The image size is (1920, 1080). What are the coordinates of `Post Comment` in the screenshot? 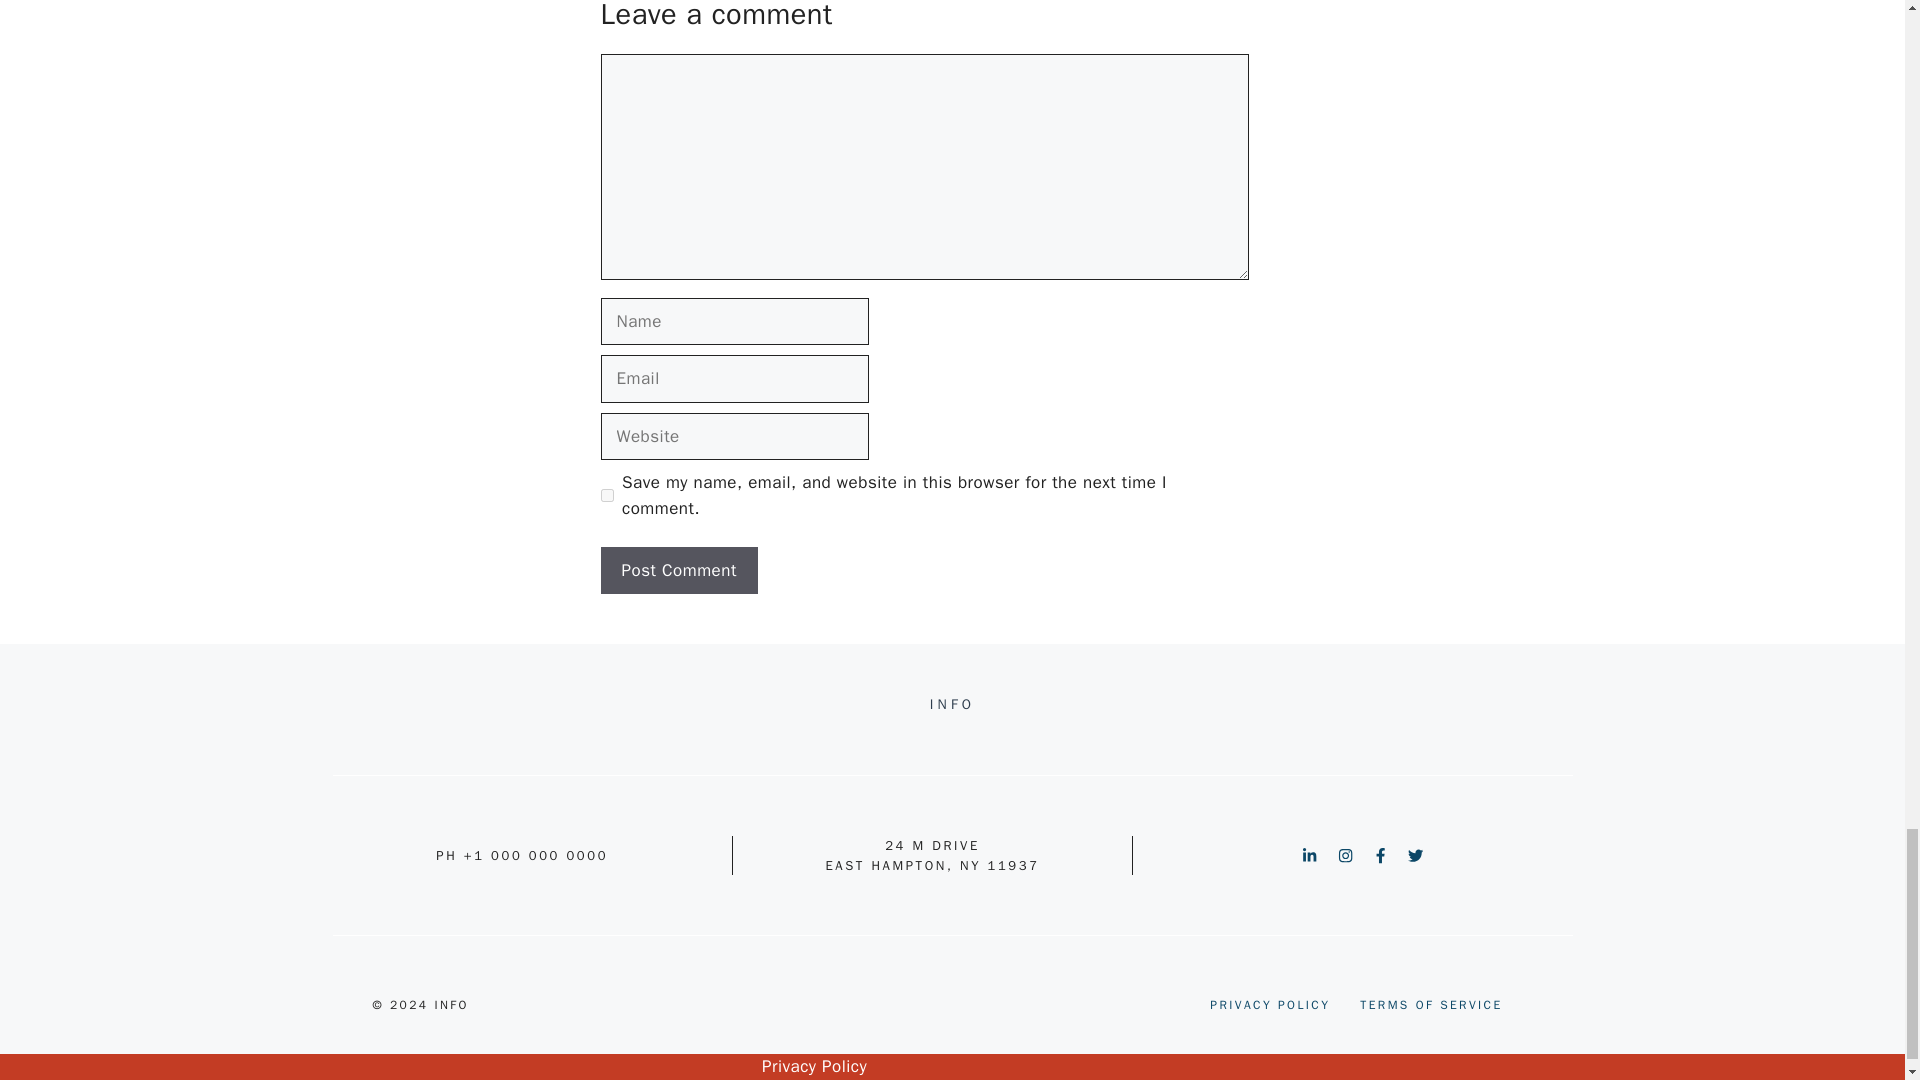 It's located at (678, 570).